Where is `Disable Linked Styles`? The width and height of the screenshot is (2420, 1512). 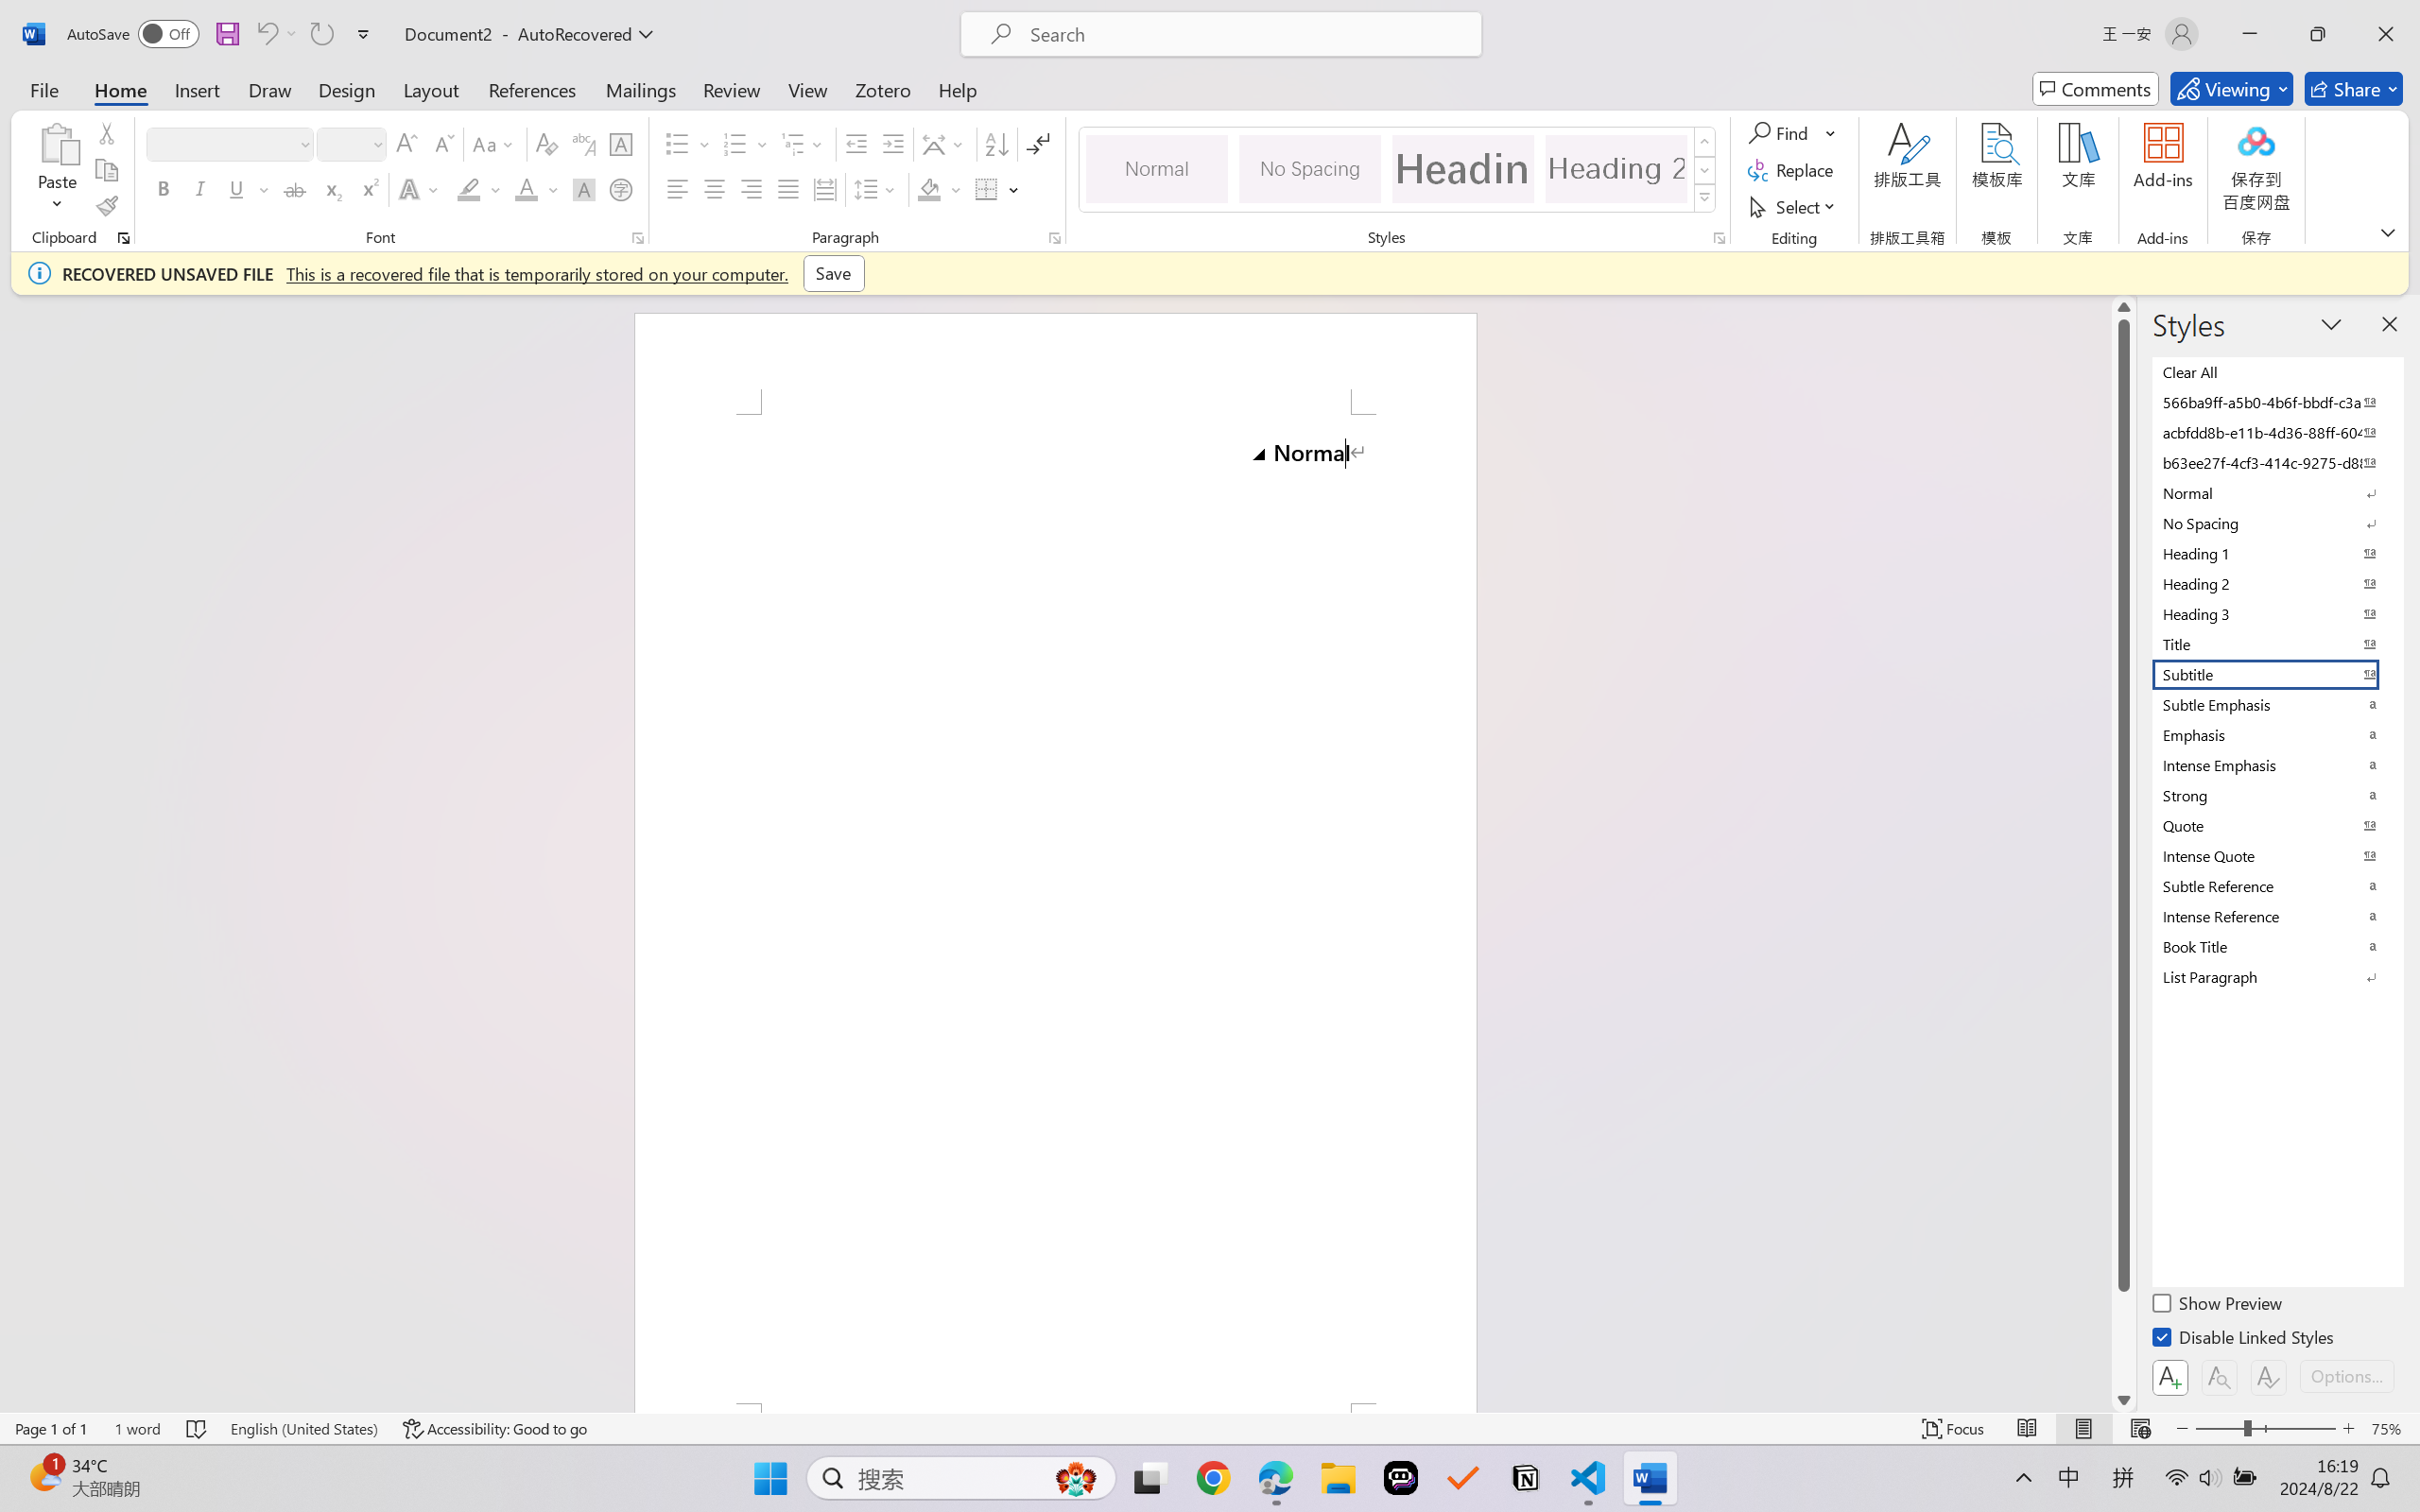 Disable Linked Styles is located at coordinates (2244, 1340).